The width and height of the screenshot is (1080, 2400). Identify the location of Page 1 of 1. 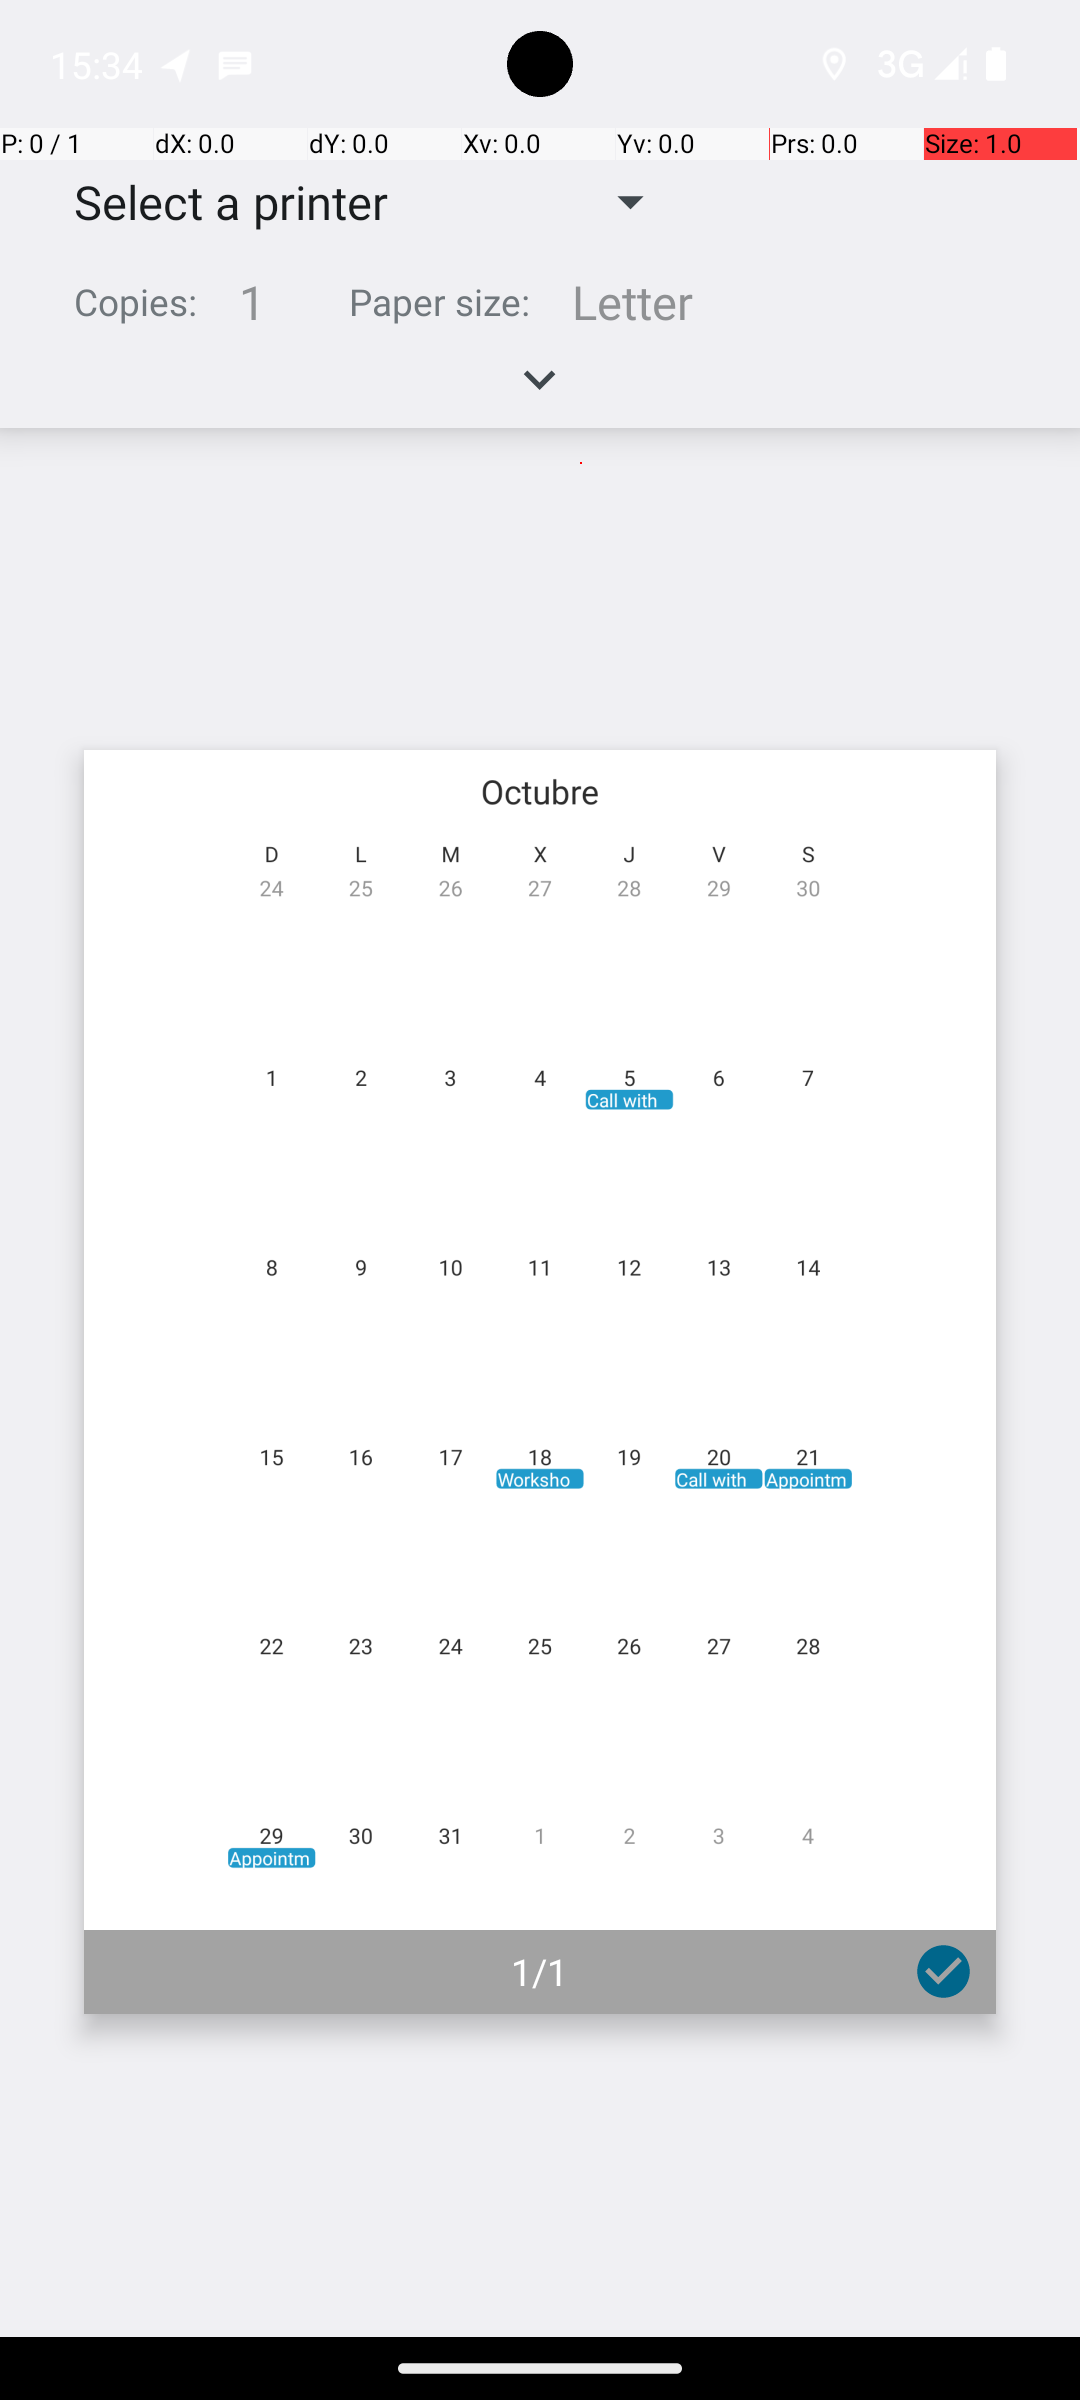
(540, 1382).